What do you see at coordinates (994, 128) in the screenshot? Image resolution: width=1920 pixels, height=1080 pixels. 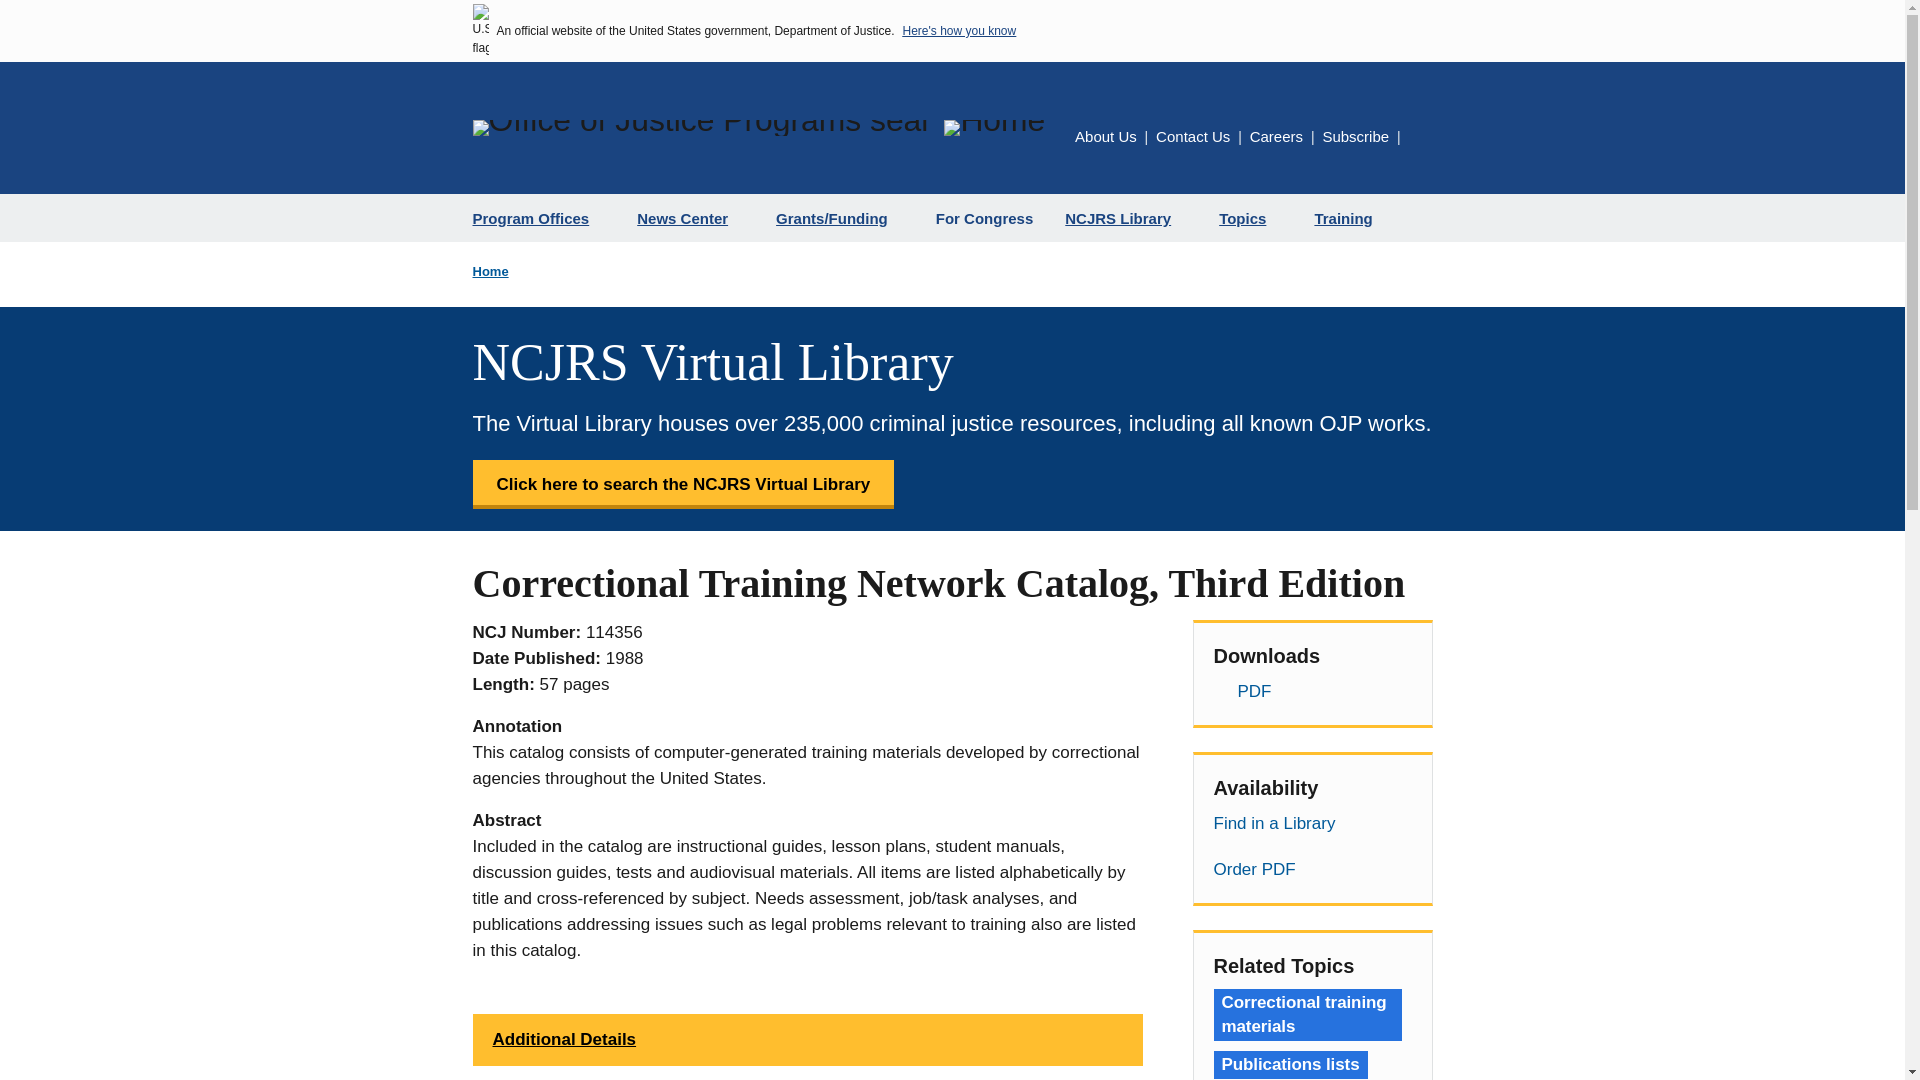 I see `Home` at bounding box center [994, 128].